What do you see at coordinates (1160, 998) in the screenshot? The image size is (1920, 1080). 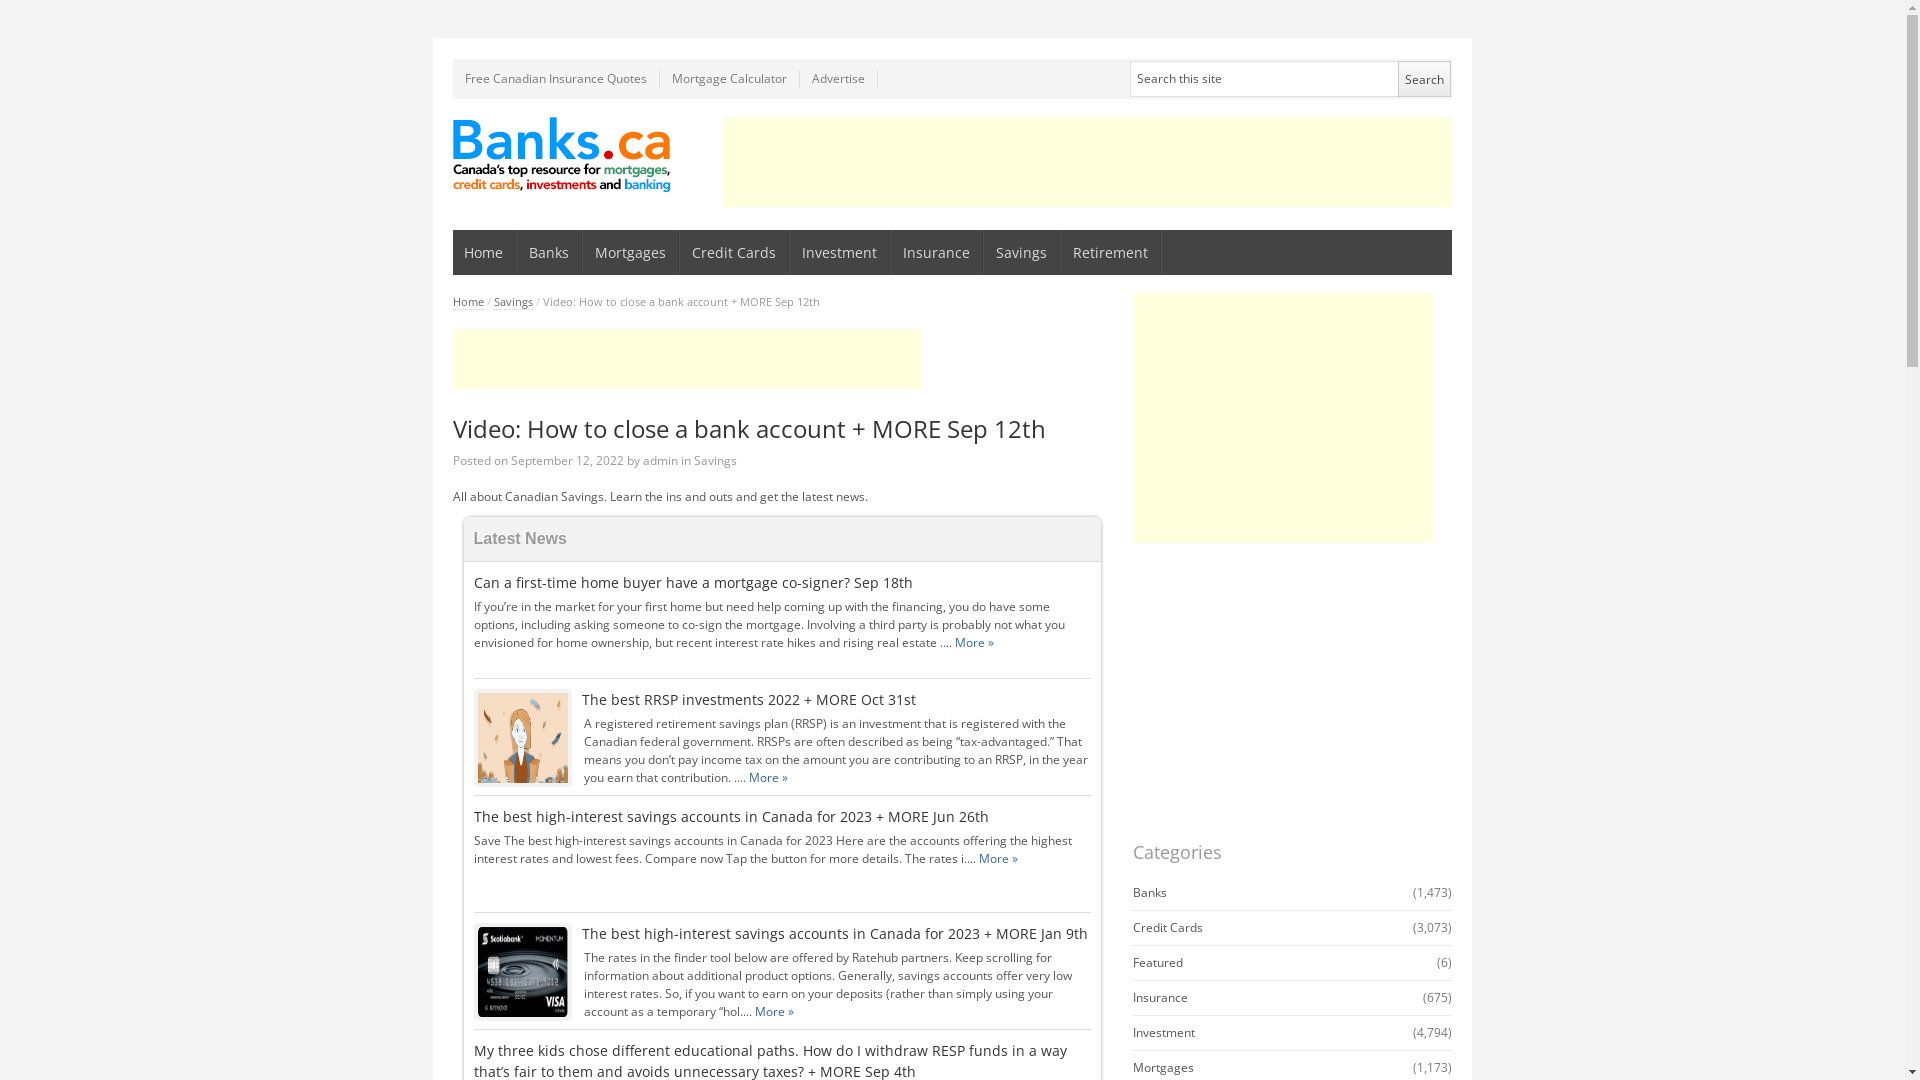 I see `Insurance` at bounding box center [1160, 998].